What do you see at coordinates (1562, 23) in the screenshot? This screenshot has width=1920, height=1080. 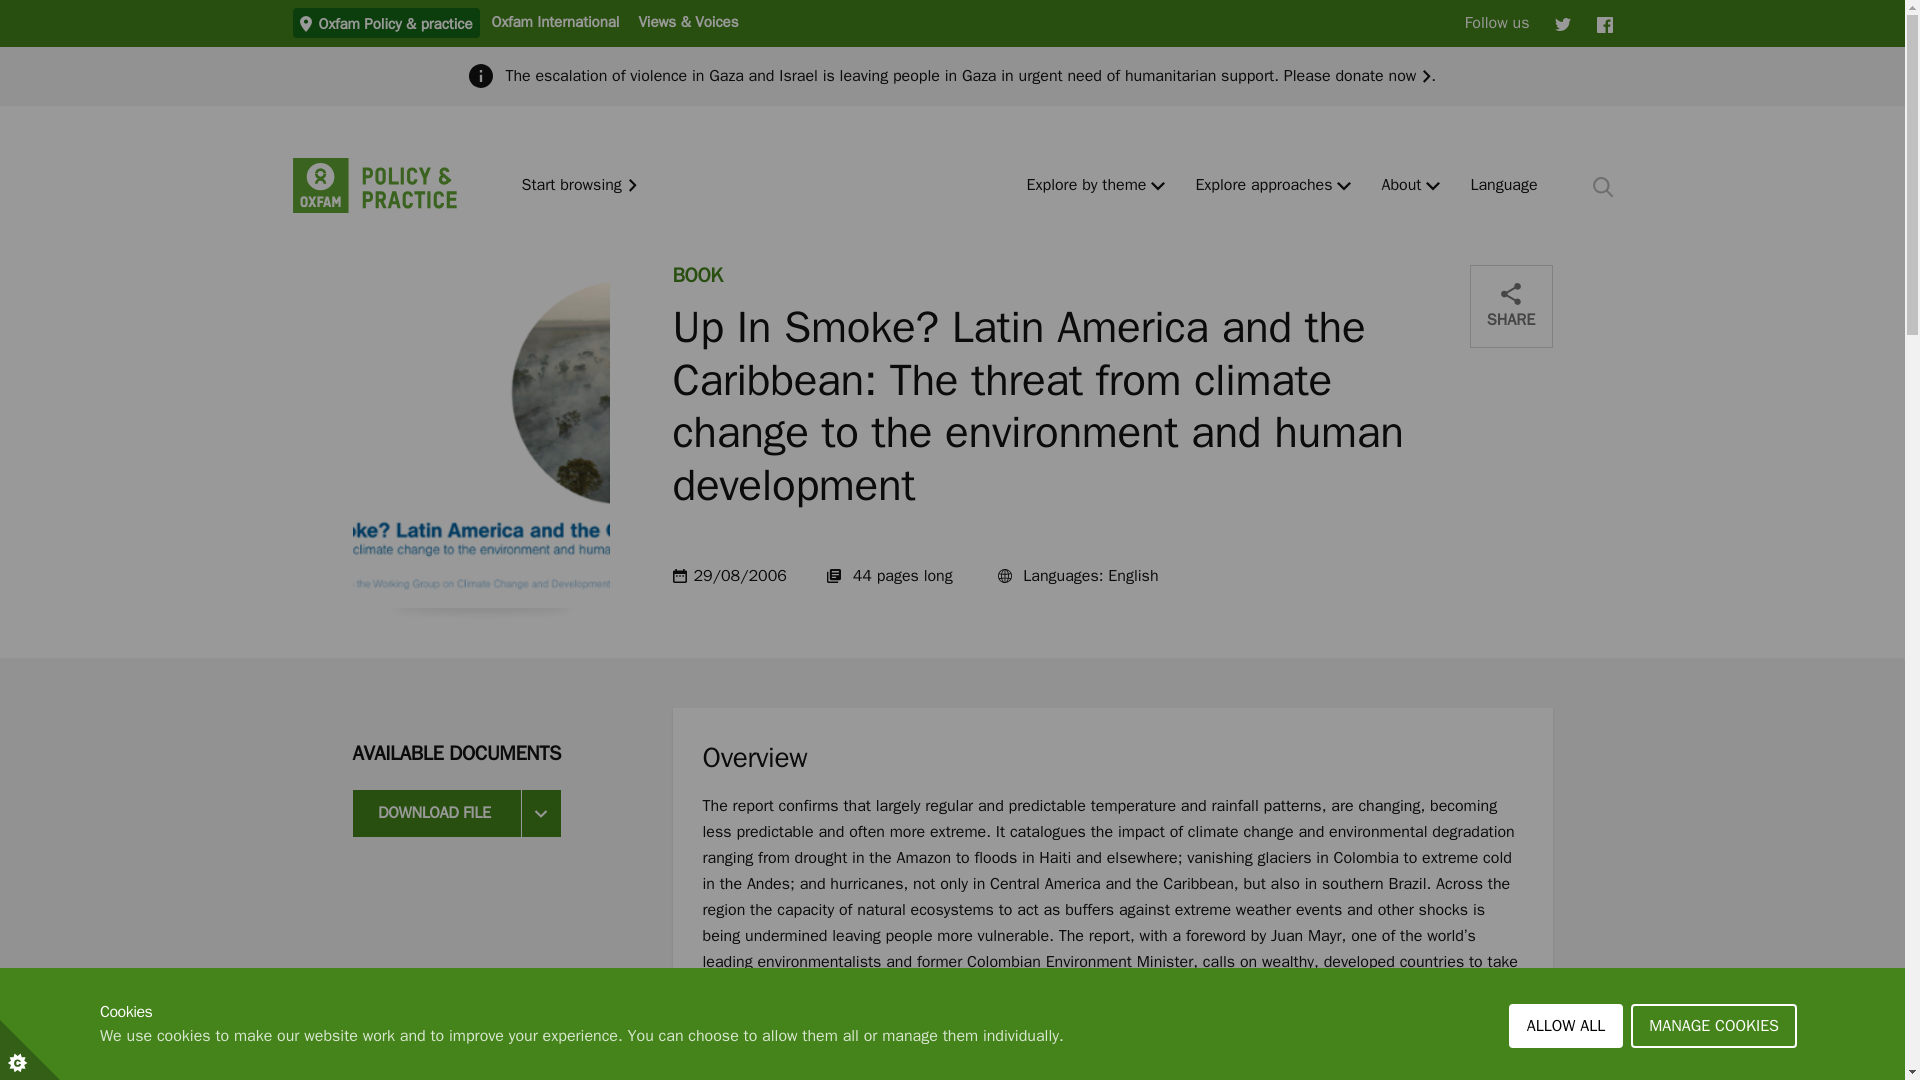 I see `Twitter` at bounding box center [1562, 23].